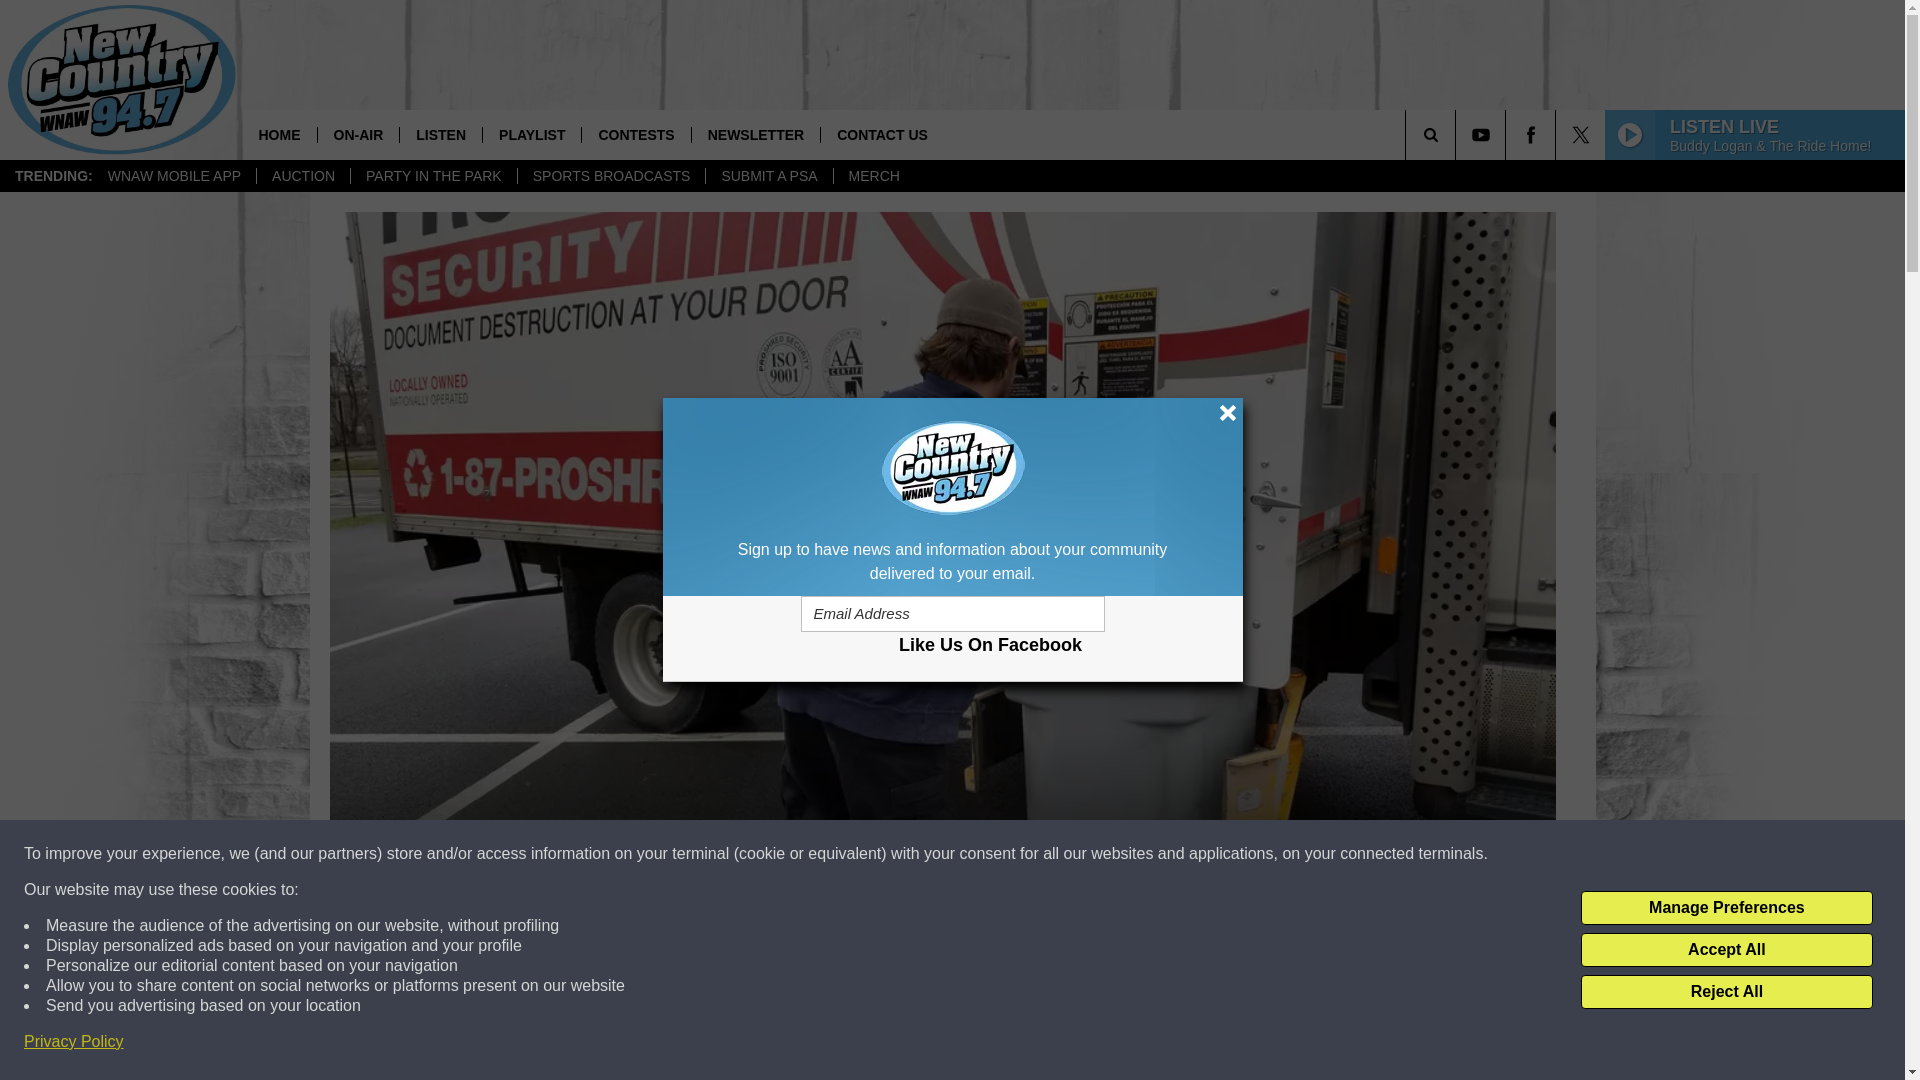 Image resolution: width=1920 pixels, height=1080 pixels. What do you see at coordinates (1726, 992) in the screenshot?
I see `Reject All` at bounding box center [1726, 992].